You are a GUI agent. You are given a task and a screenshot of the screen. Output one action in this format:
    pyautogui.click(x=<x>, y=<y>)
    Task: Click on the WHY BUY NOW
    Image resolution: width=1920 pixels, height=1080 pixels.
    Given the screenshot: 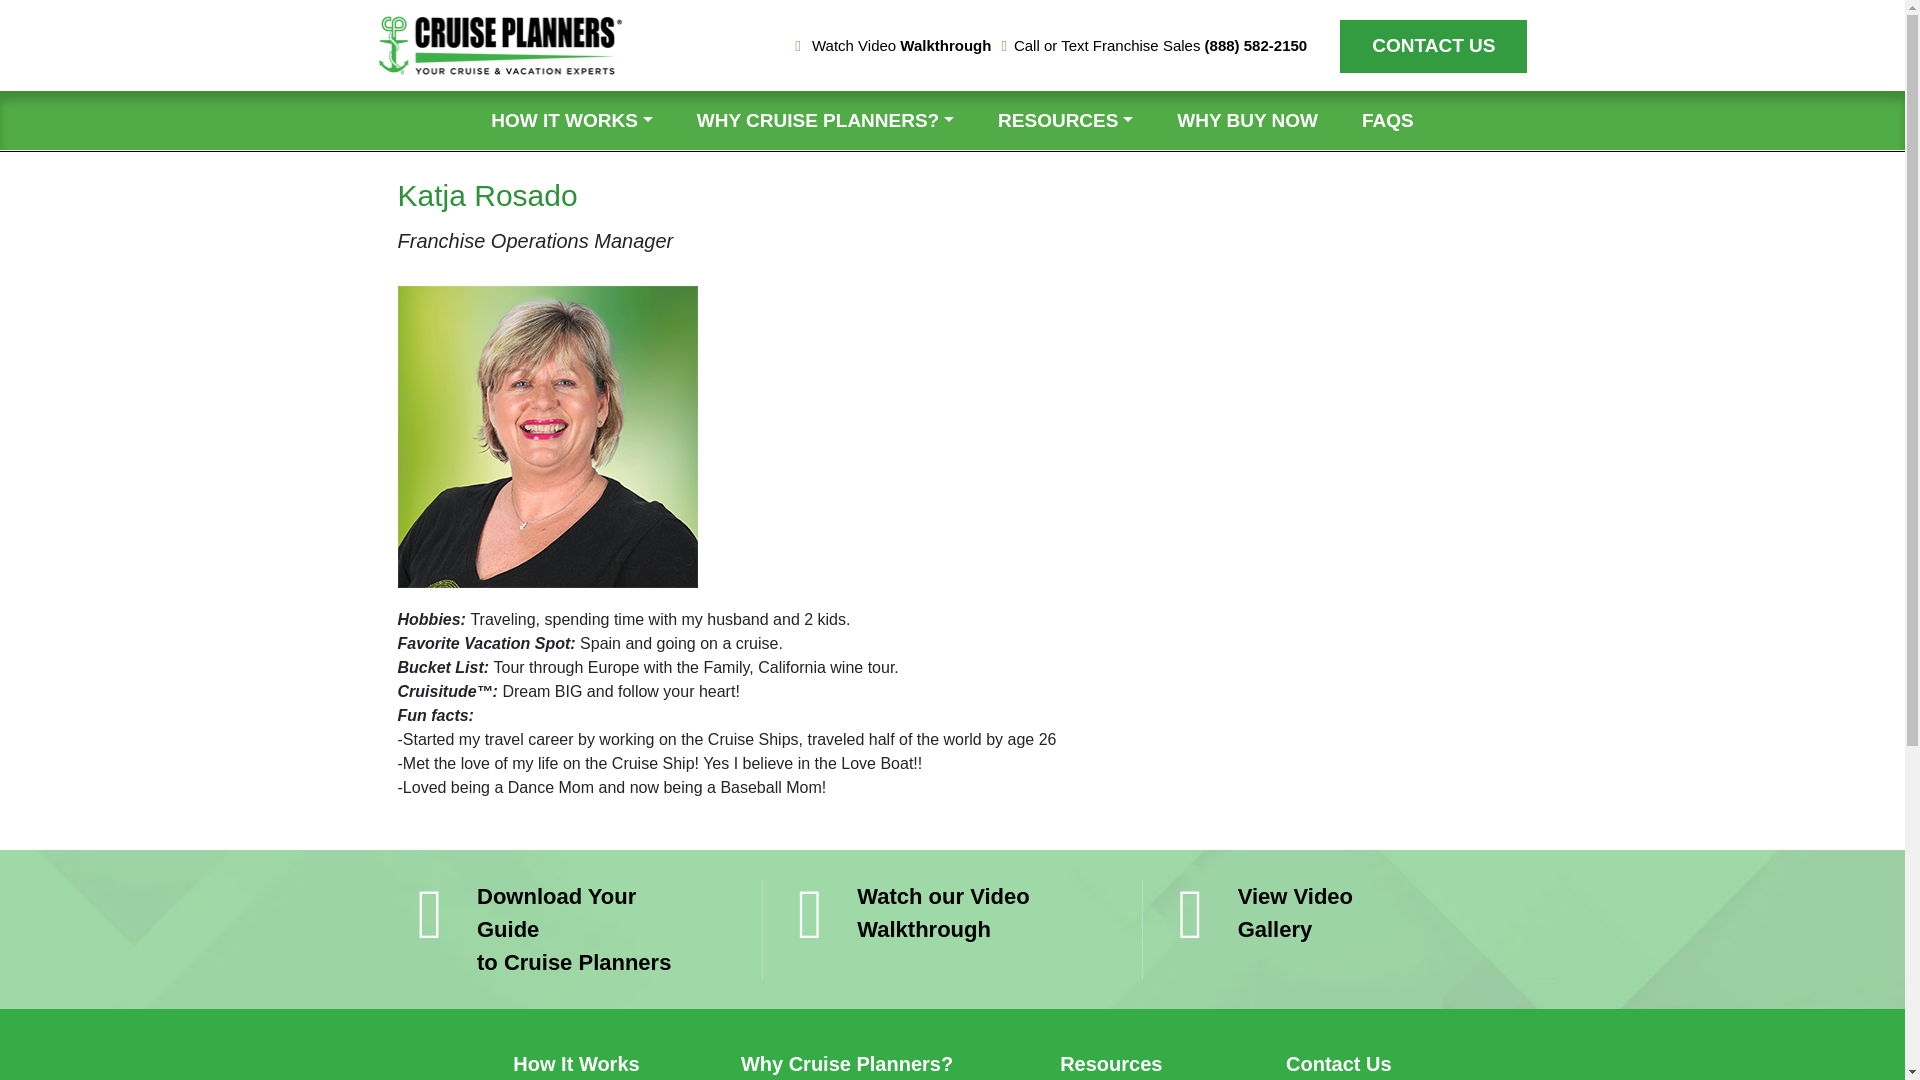 What is the action you would take?
    pyautogui.click(x=1248, y=119)
    